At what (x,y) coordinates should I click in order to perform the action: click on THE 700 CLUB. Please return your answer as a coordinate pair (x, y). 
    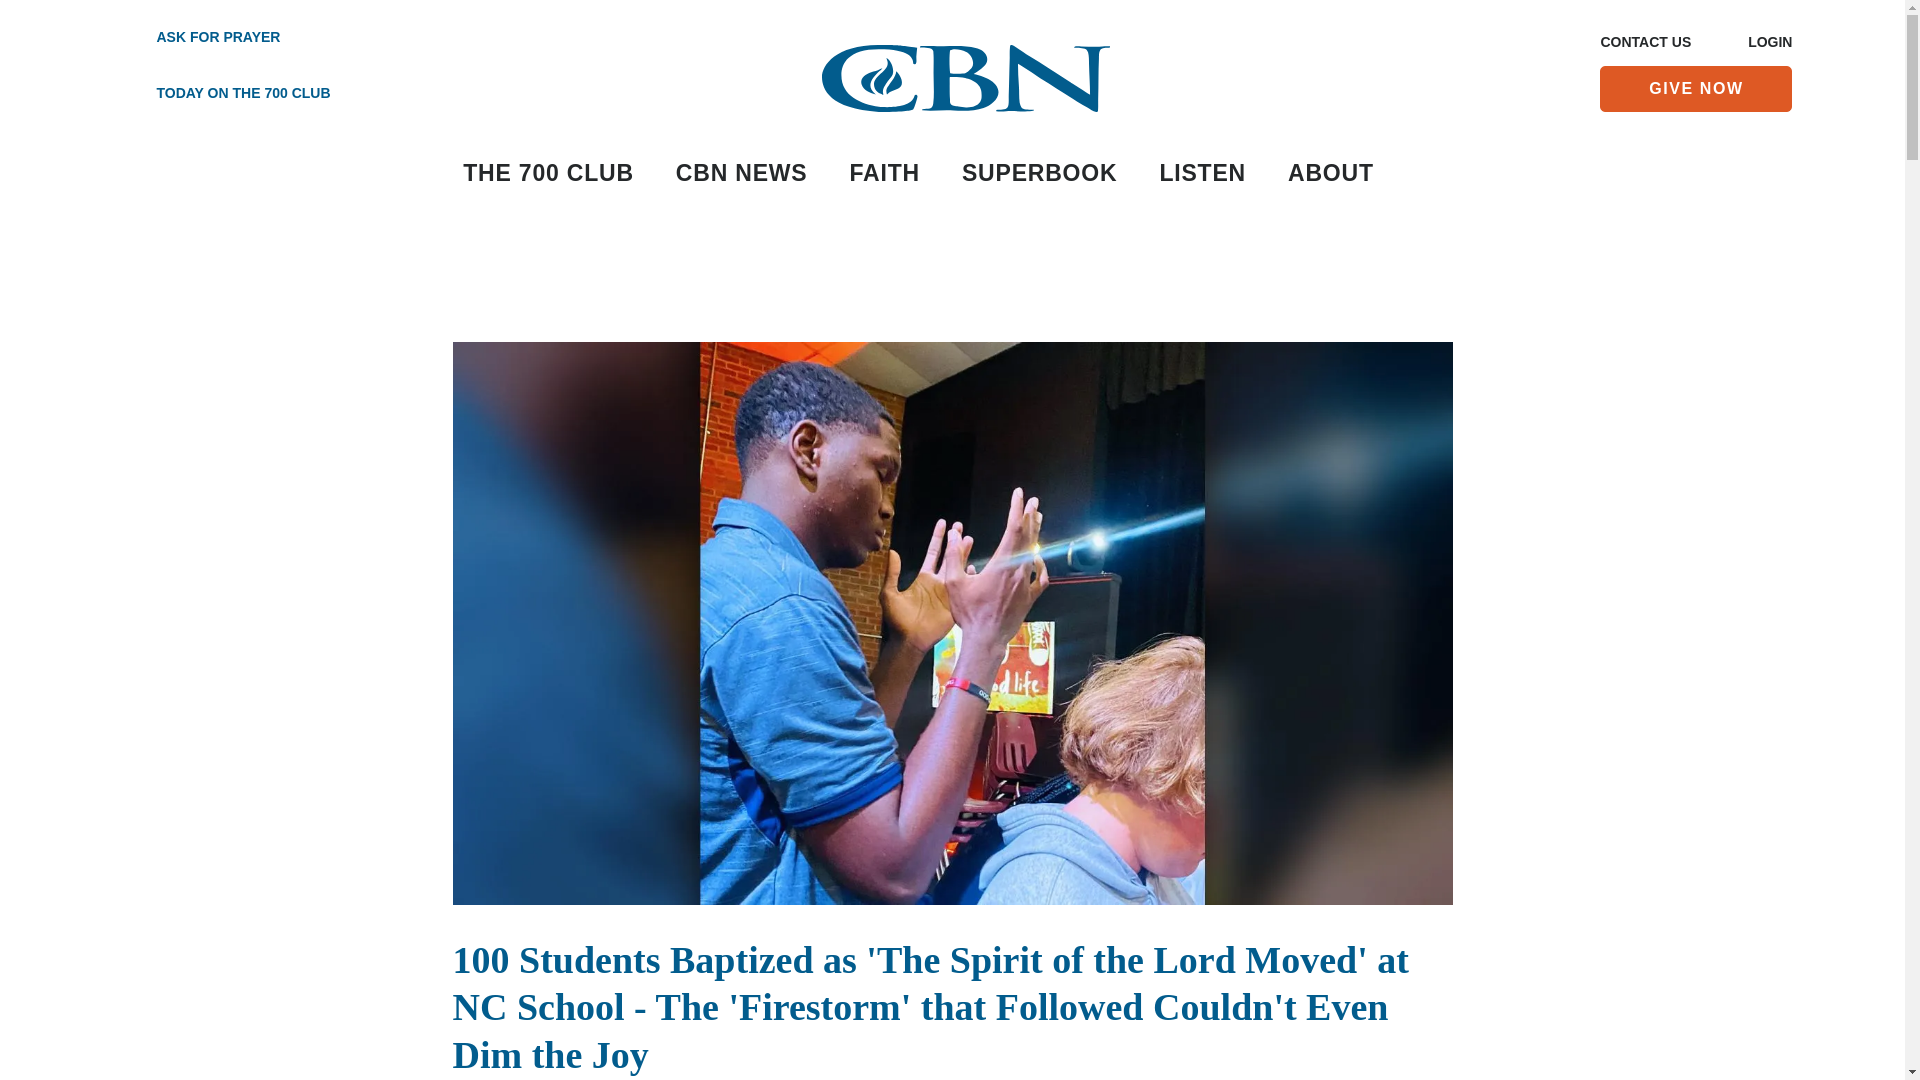
    Looking at the image, I should click on (548, 174).